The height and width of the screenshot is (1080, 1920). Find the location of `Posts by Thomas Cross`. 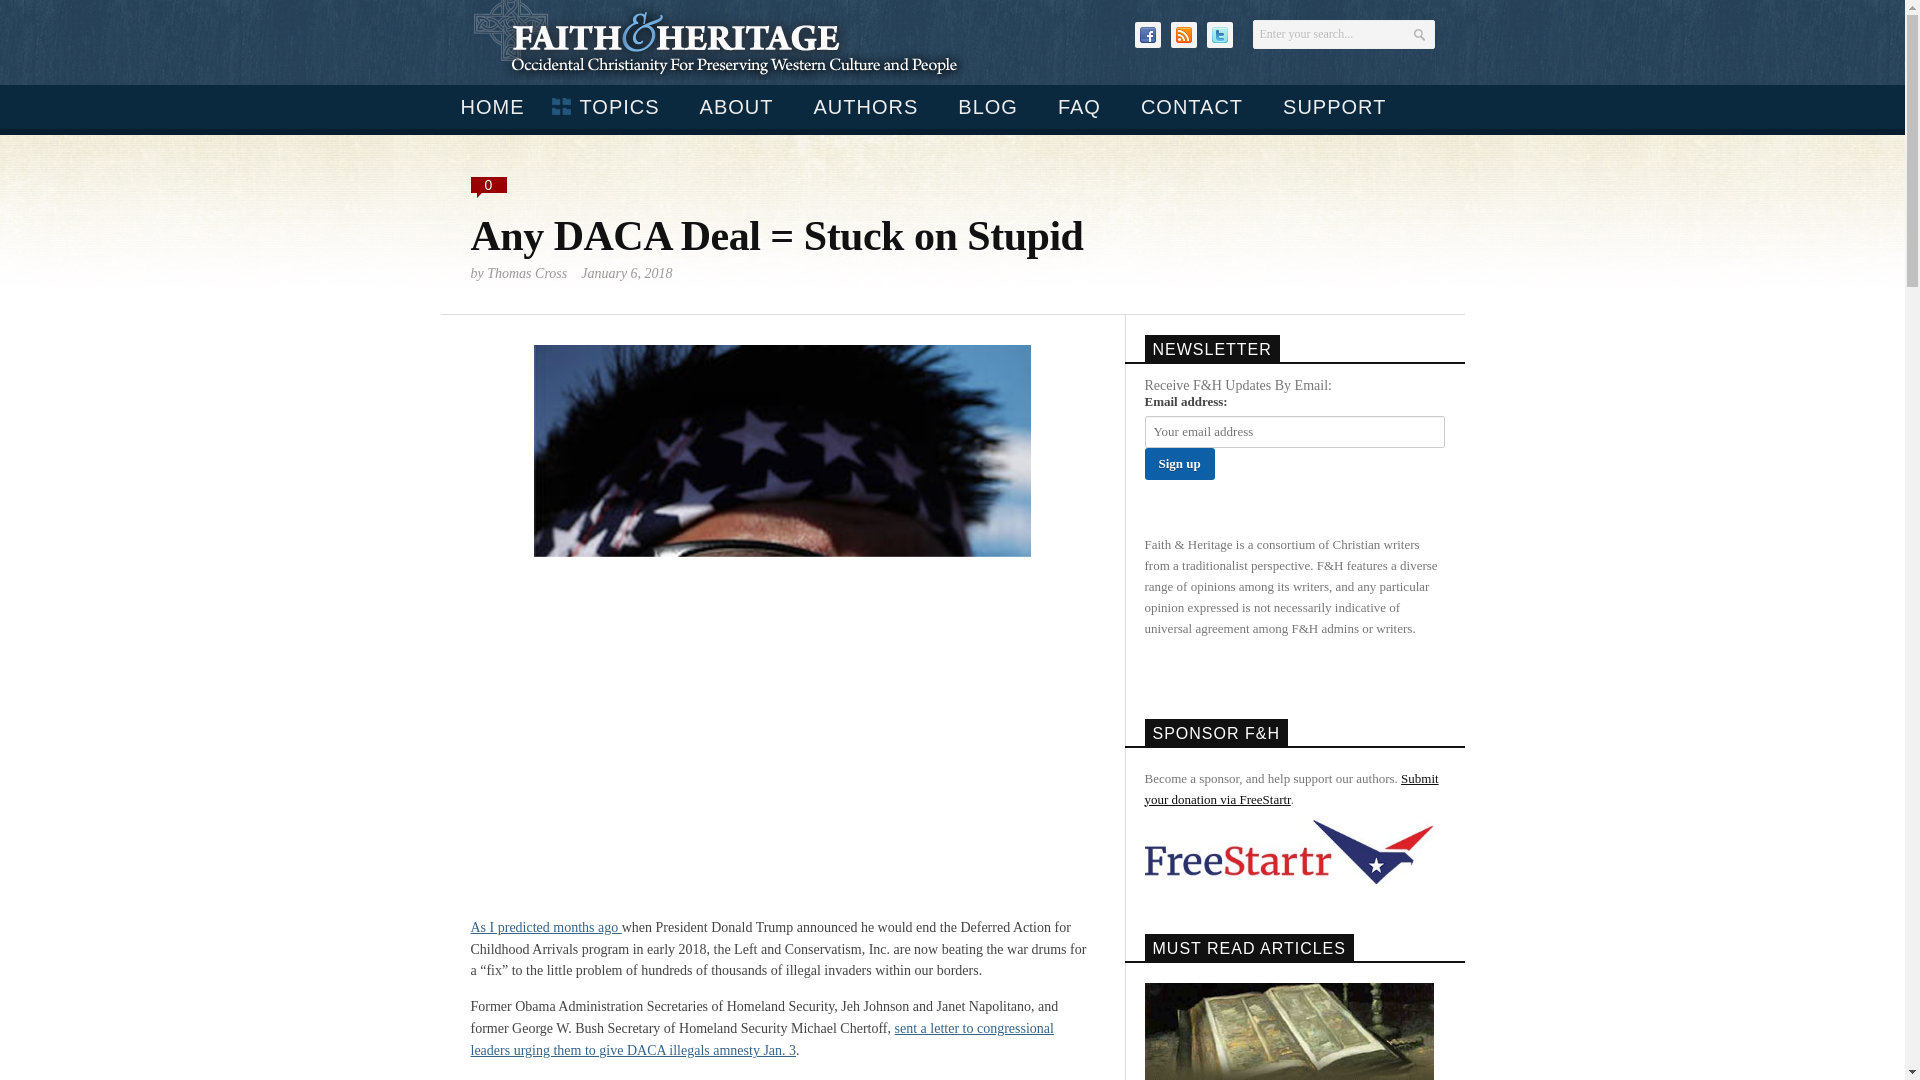

Posts by Thomas Cross is located at coordinates (526, 272).